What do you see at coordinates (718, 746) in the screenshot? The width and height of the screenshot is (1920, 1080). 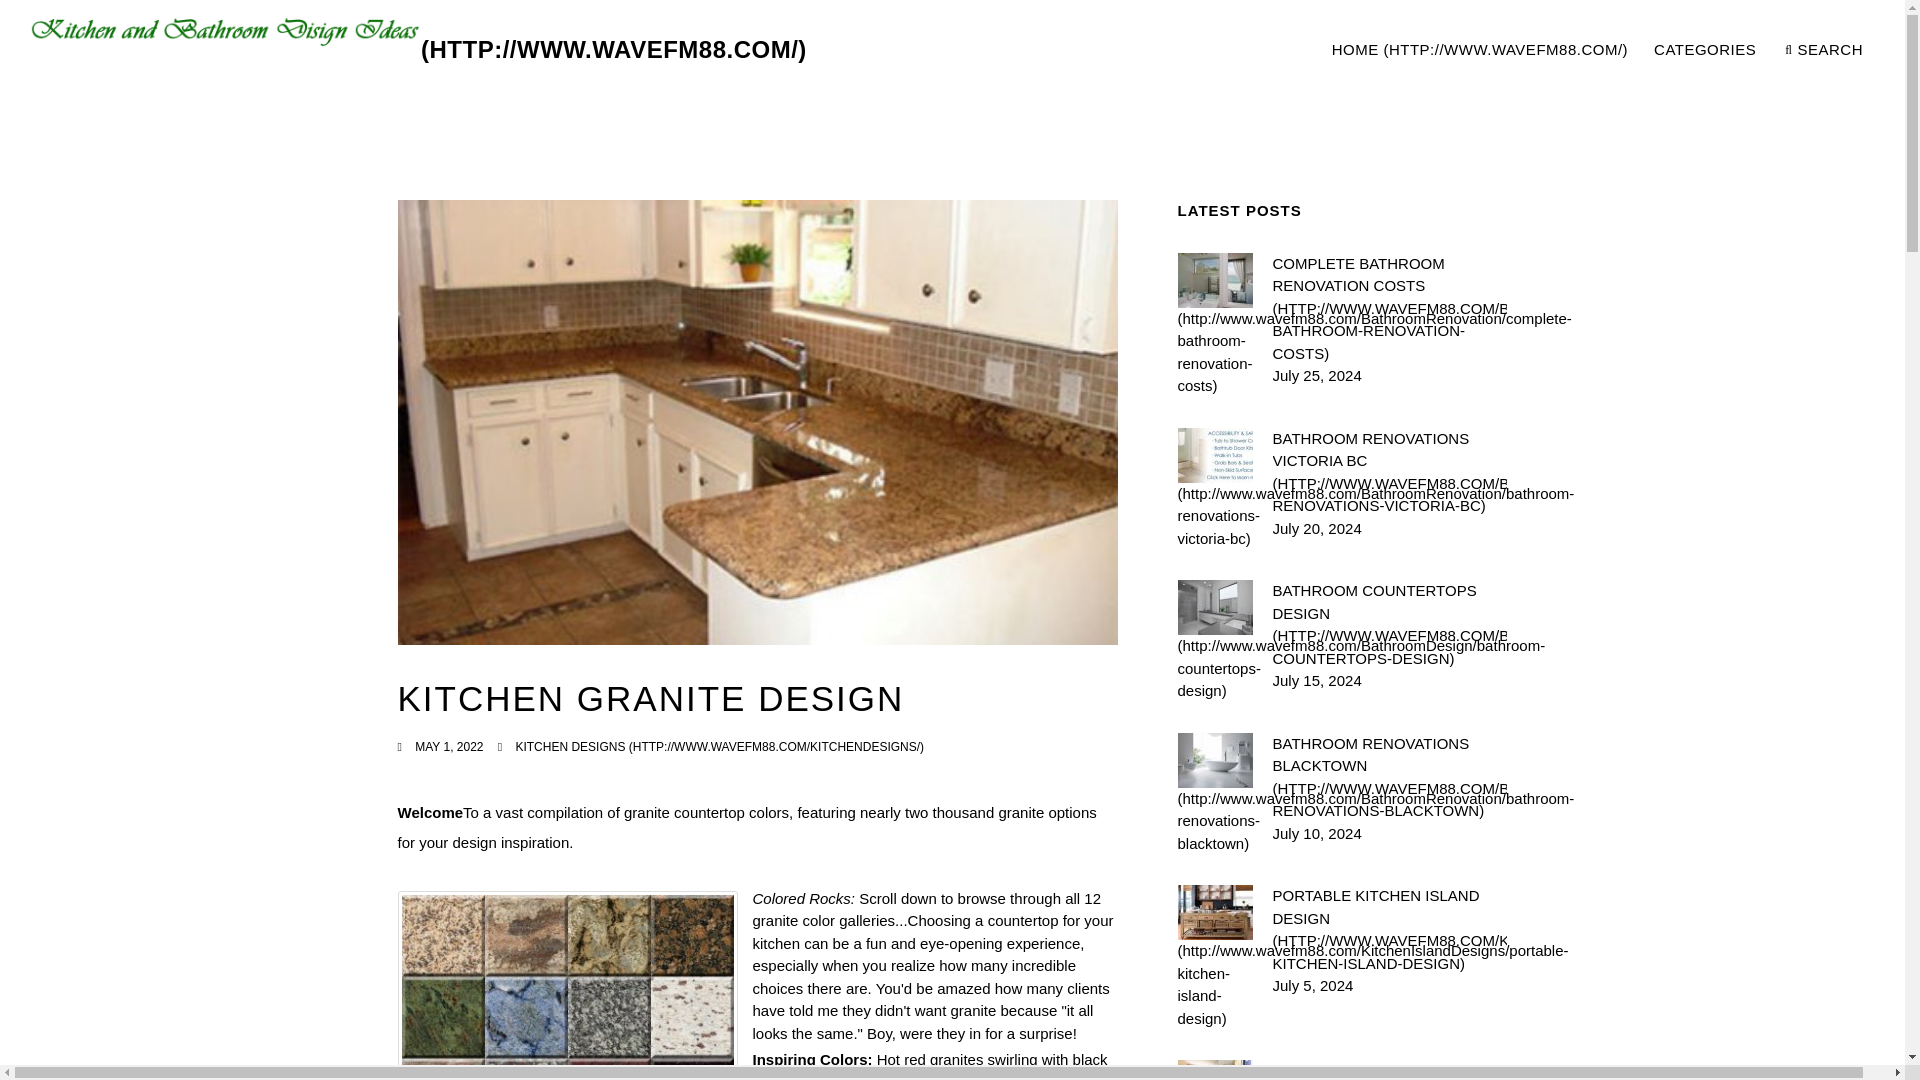 I see `KITCHEN DESIGNS` at bounding box center [718, 746].